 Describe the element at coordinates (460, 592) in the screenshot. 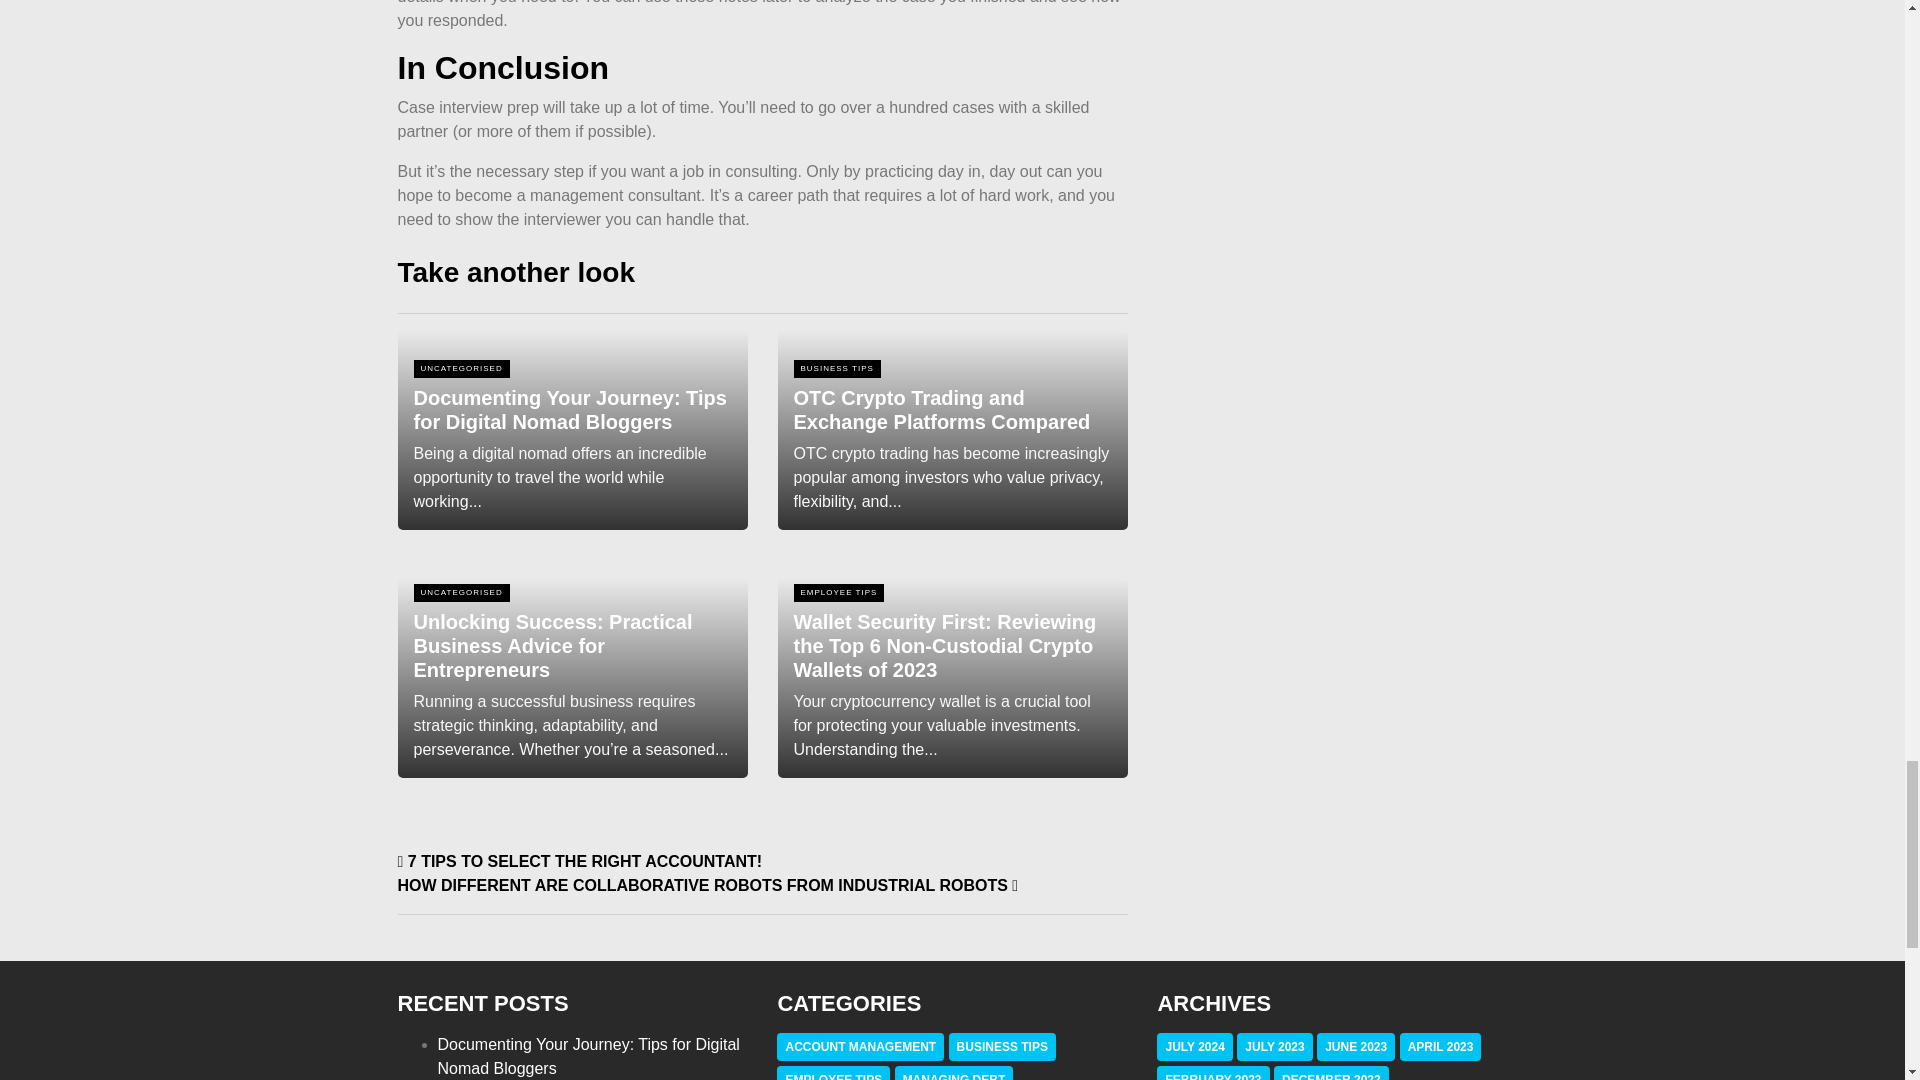

I see `UNCATEGORISED` at that location.